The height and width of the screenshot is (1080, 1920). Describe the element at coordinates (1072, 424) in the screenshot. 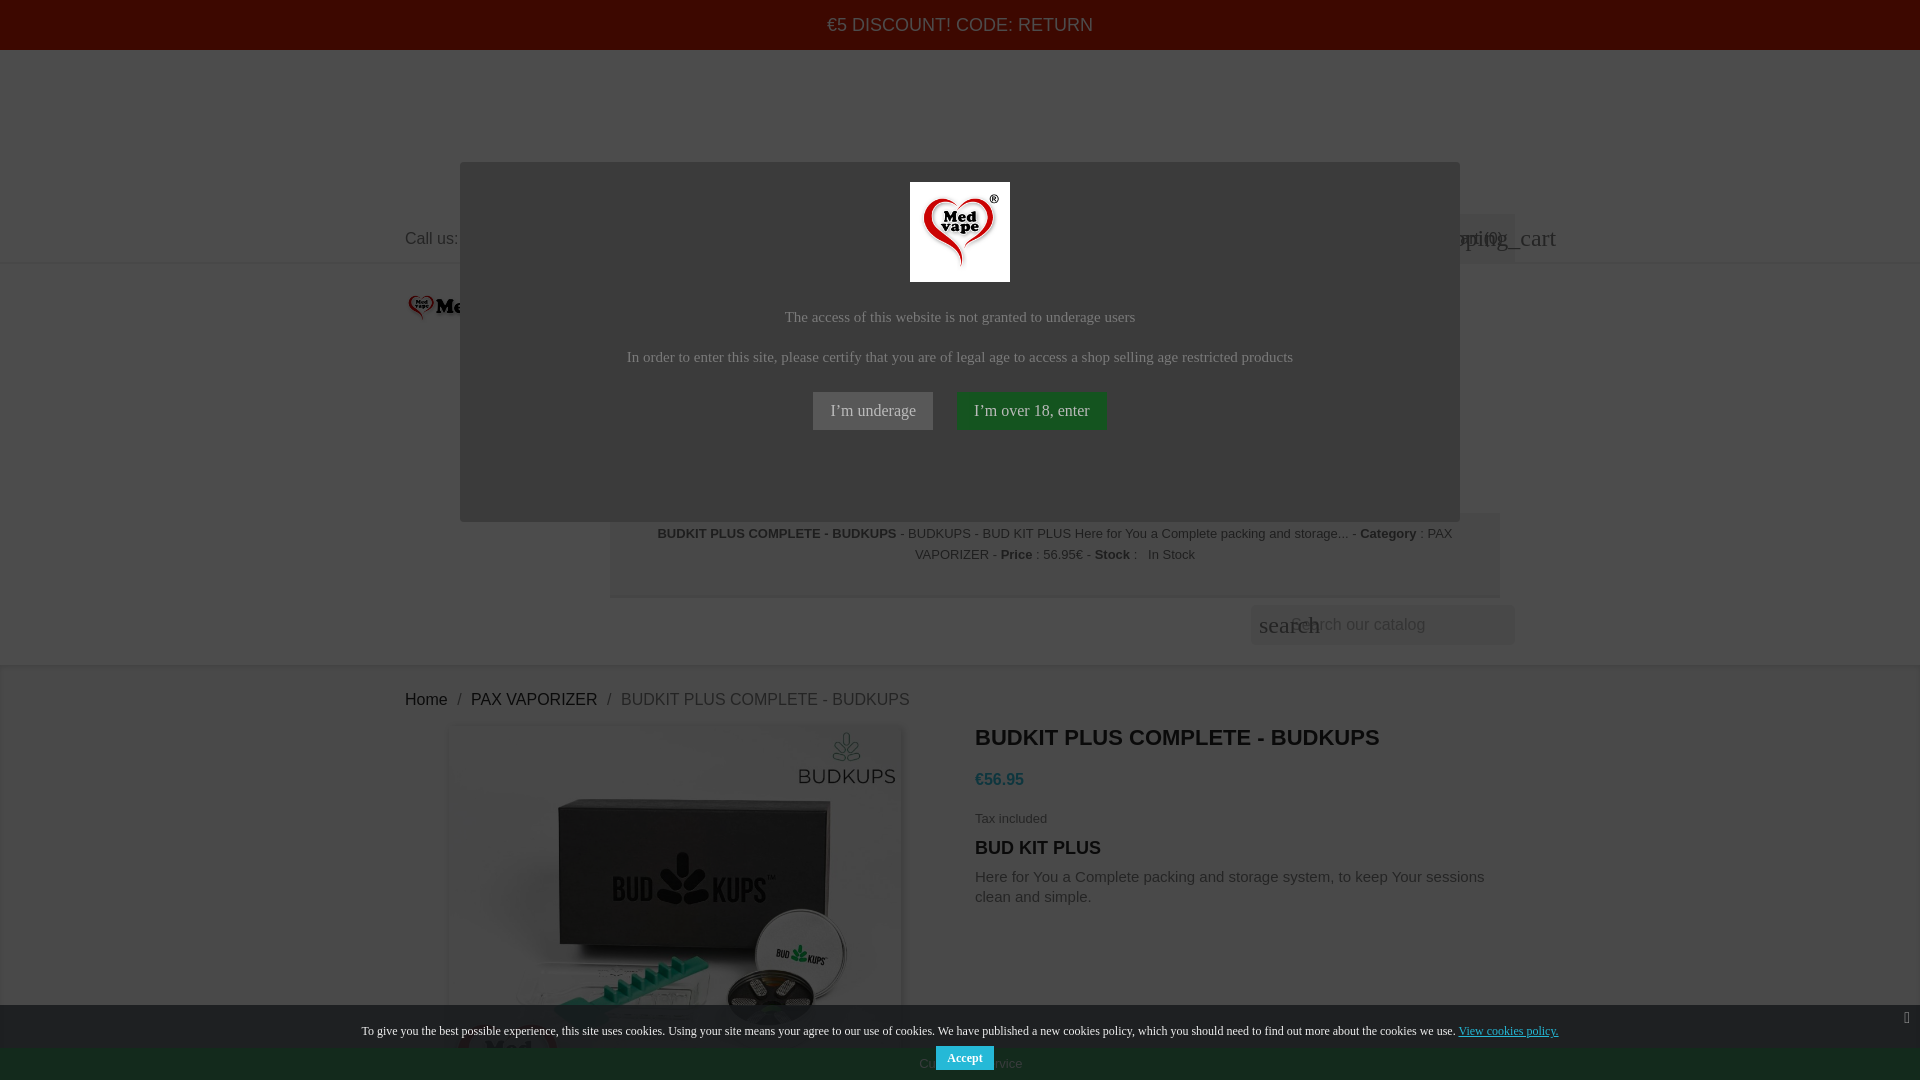

I see `ROLLING-PAPERS` at that location.